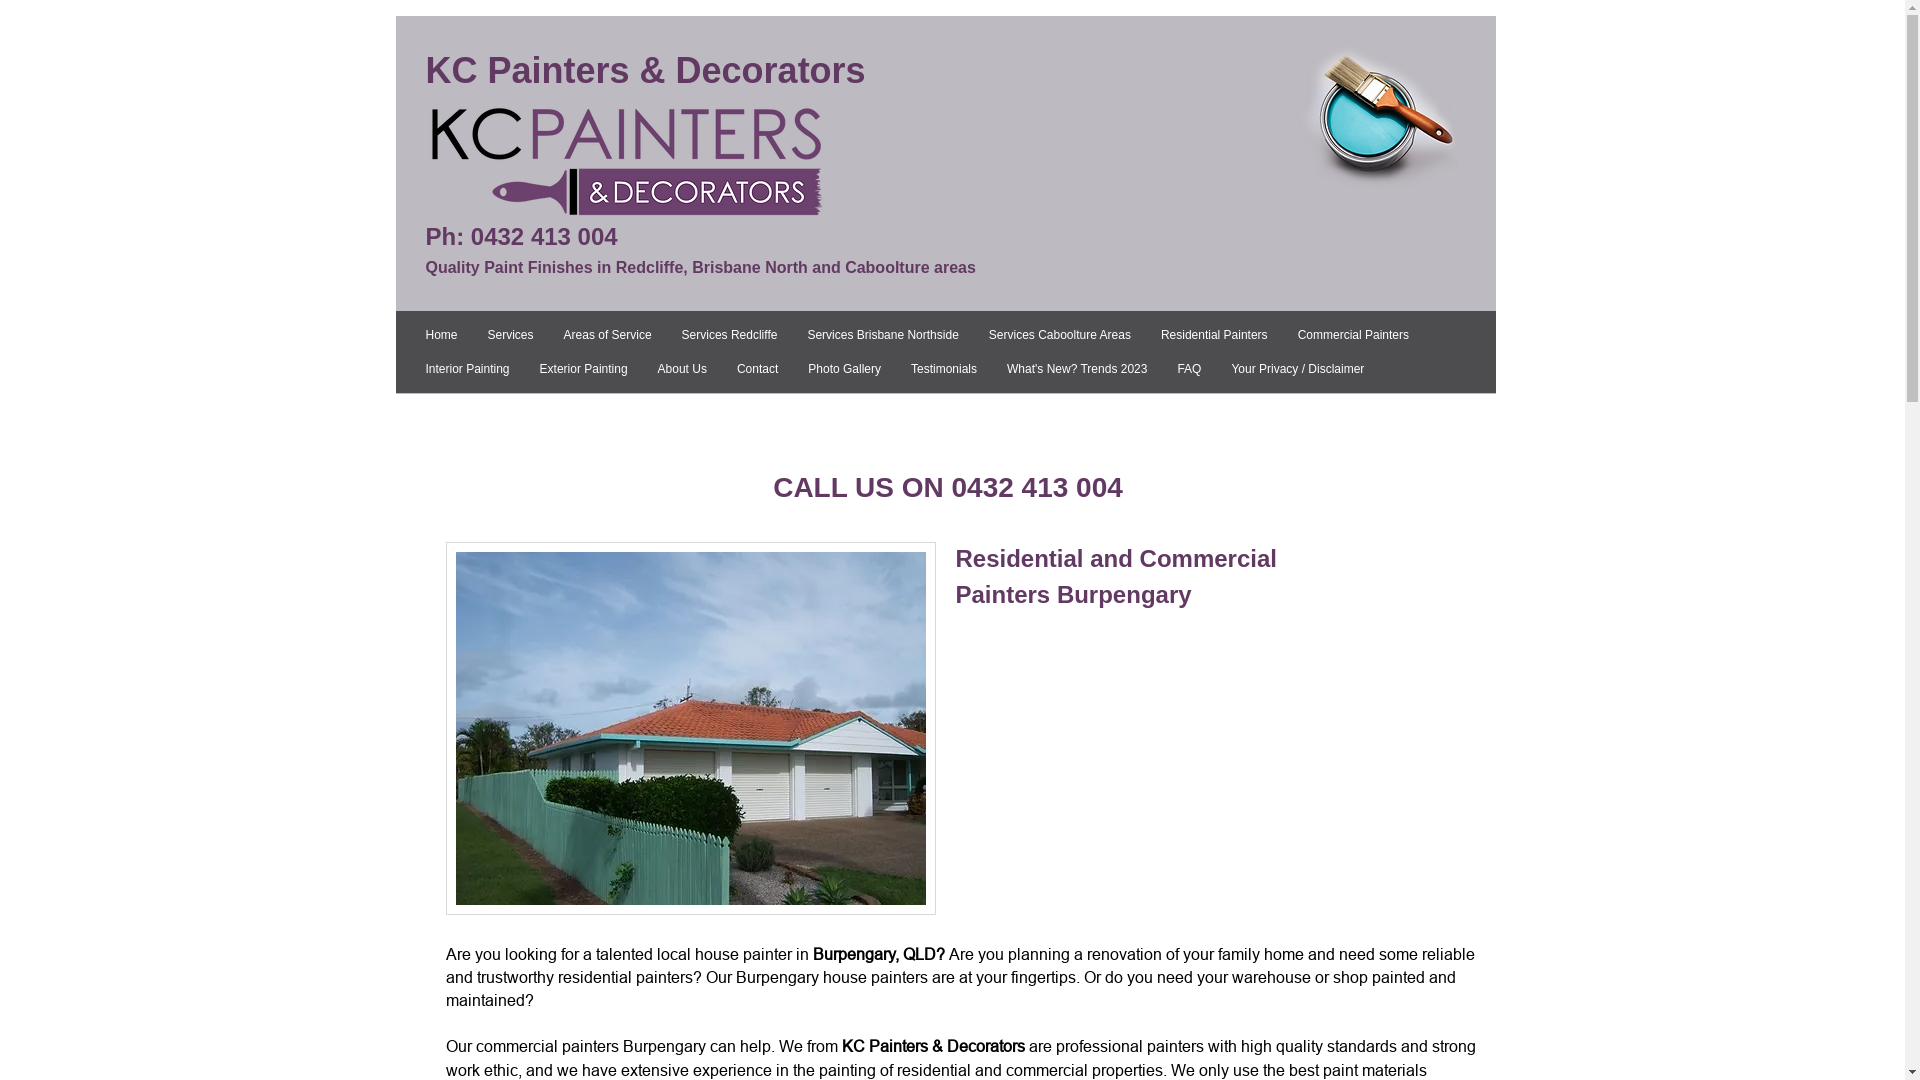  What do you see at coordinates (1214, 335) in the screenshot?
I see `Residential Painters` at bounding box center [1214, 335].